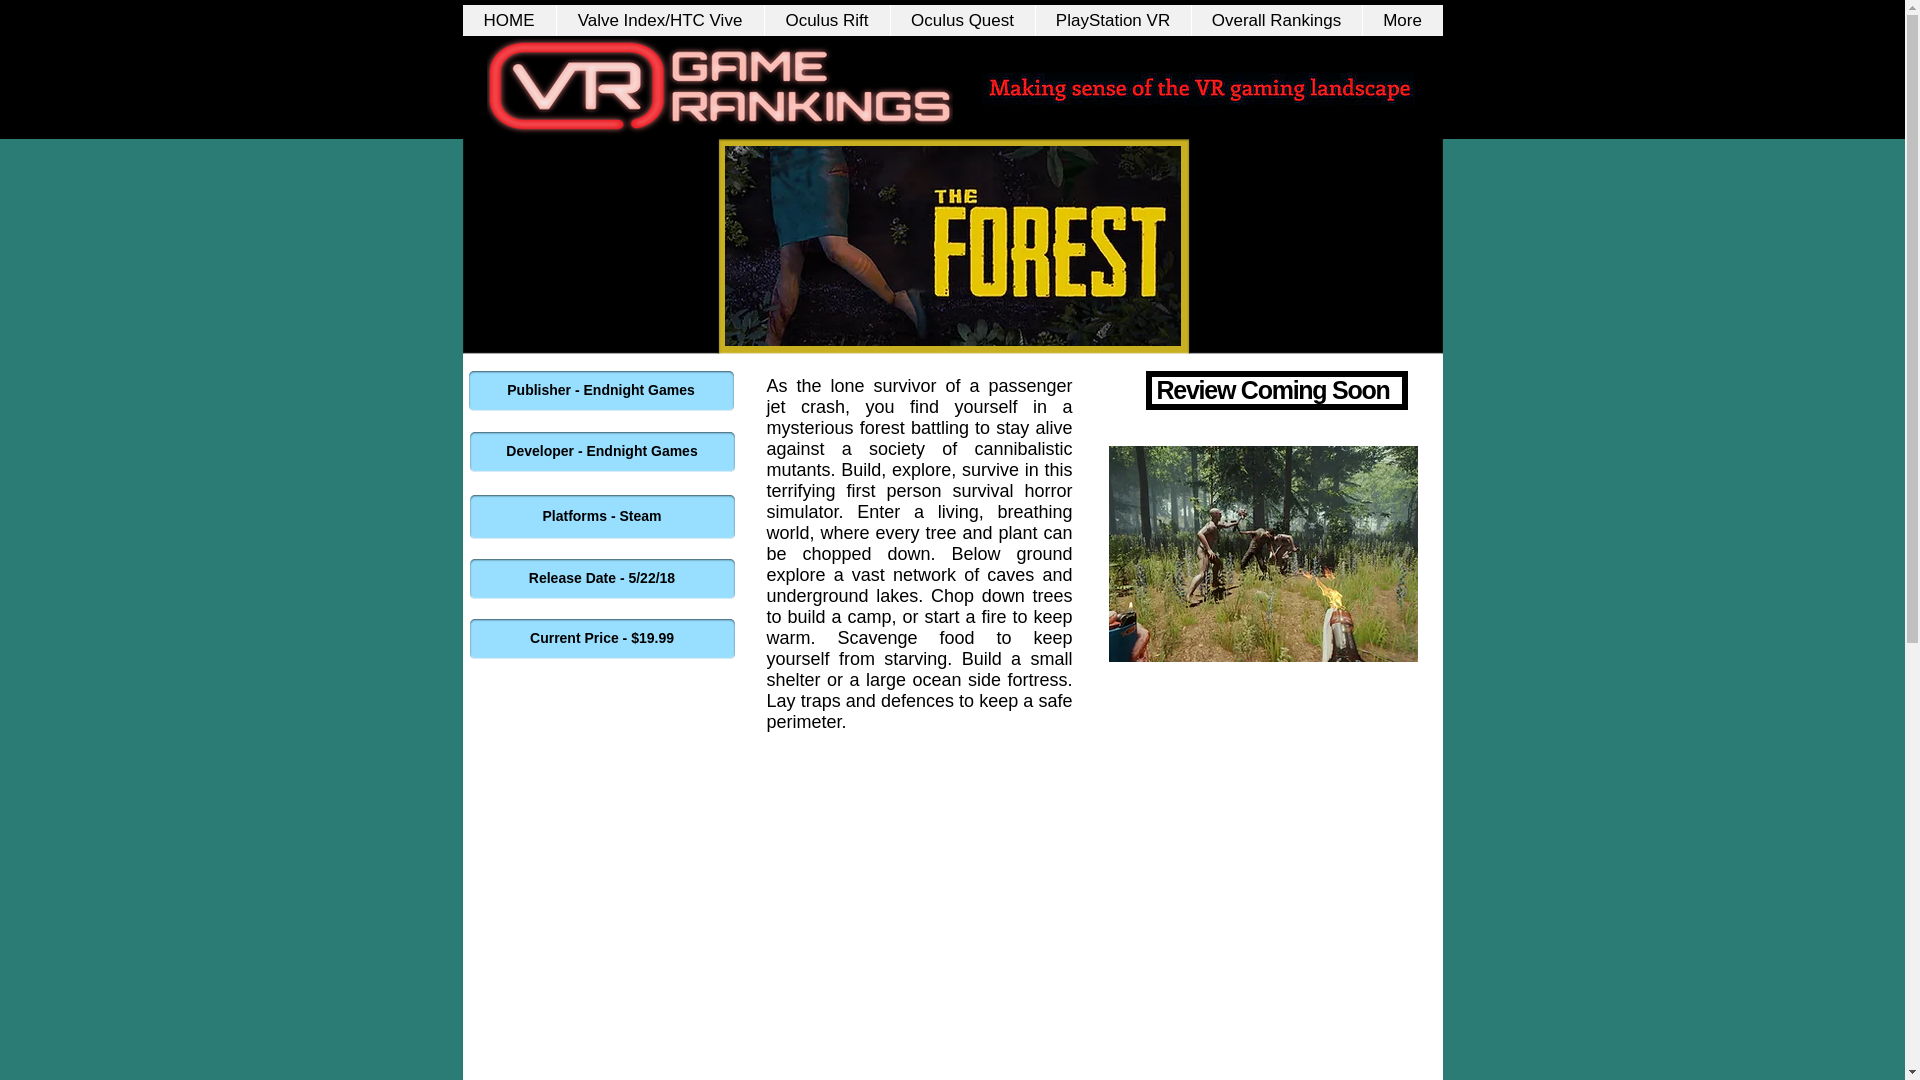 The height and width of the screenshot is (1080, 1920). I want to click on Overall Rankings, so click(1276, 20).